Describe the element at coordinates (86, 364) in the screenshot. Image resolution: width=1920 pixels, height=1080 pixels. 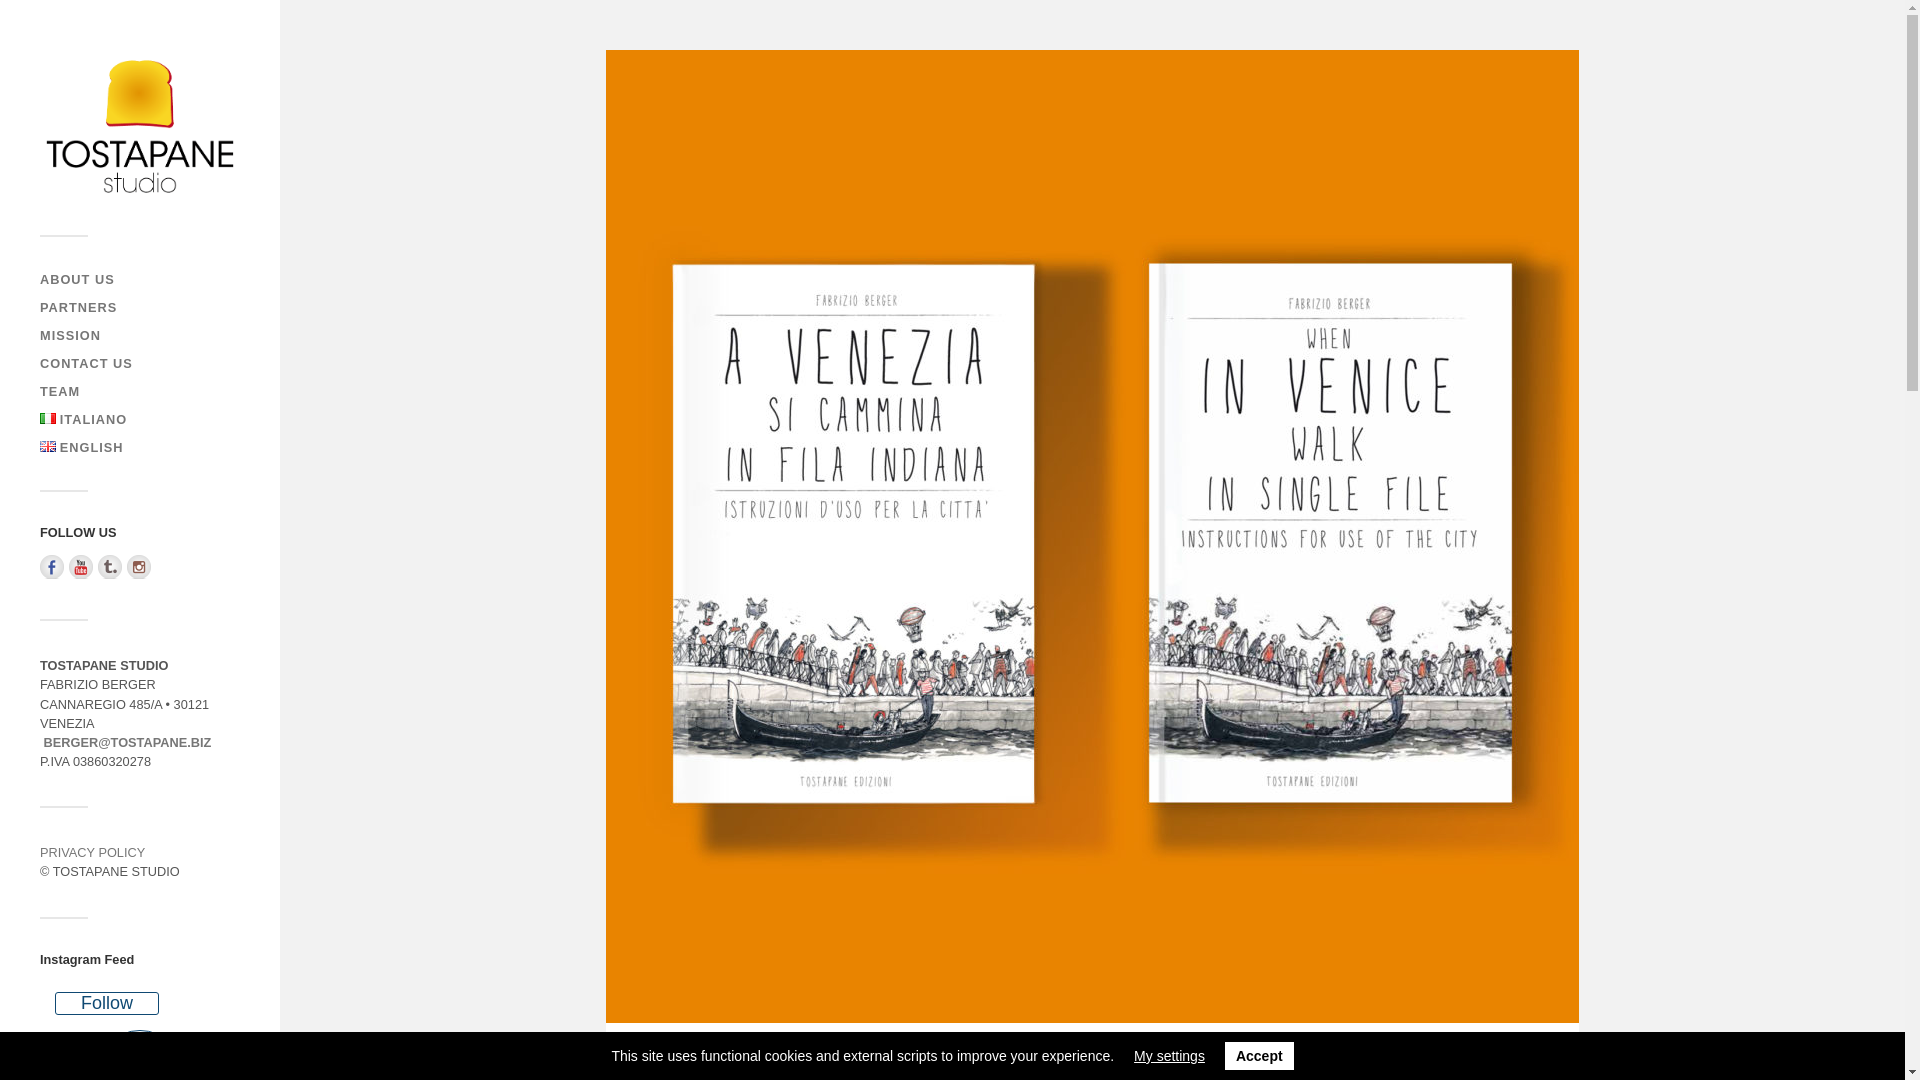
I see `CONTACT US` at that location.